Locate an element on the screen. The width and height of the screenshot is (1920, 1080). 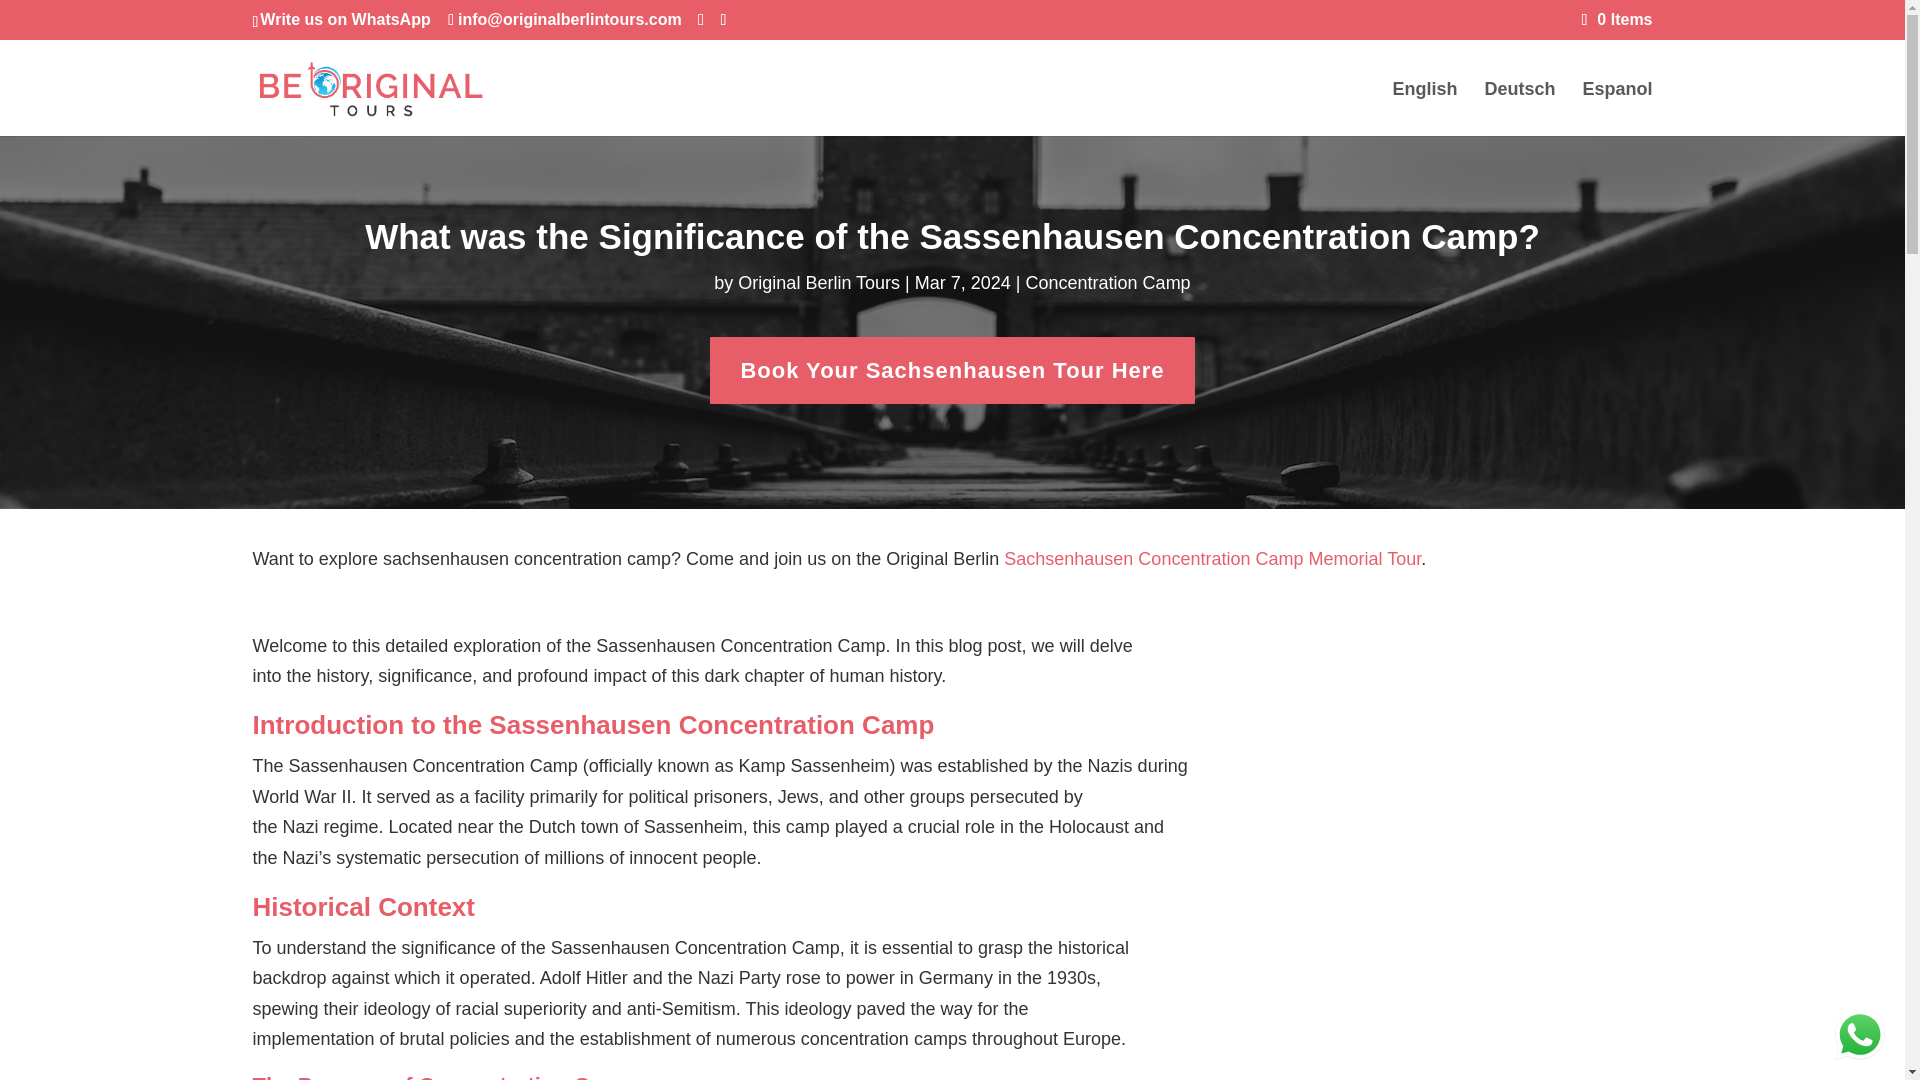
Original Berlin Tours is located at coordinates (818, 282).